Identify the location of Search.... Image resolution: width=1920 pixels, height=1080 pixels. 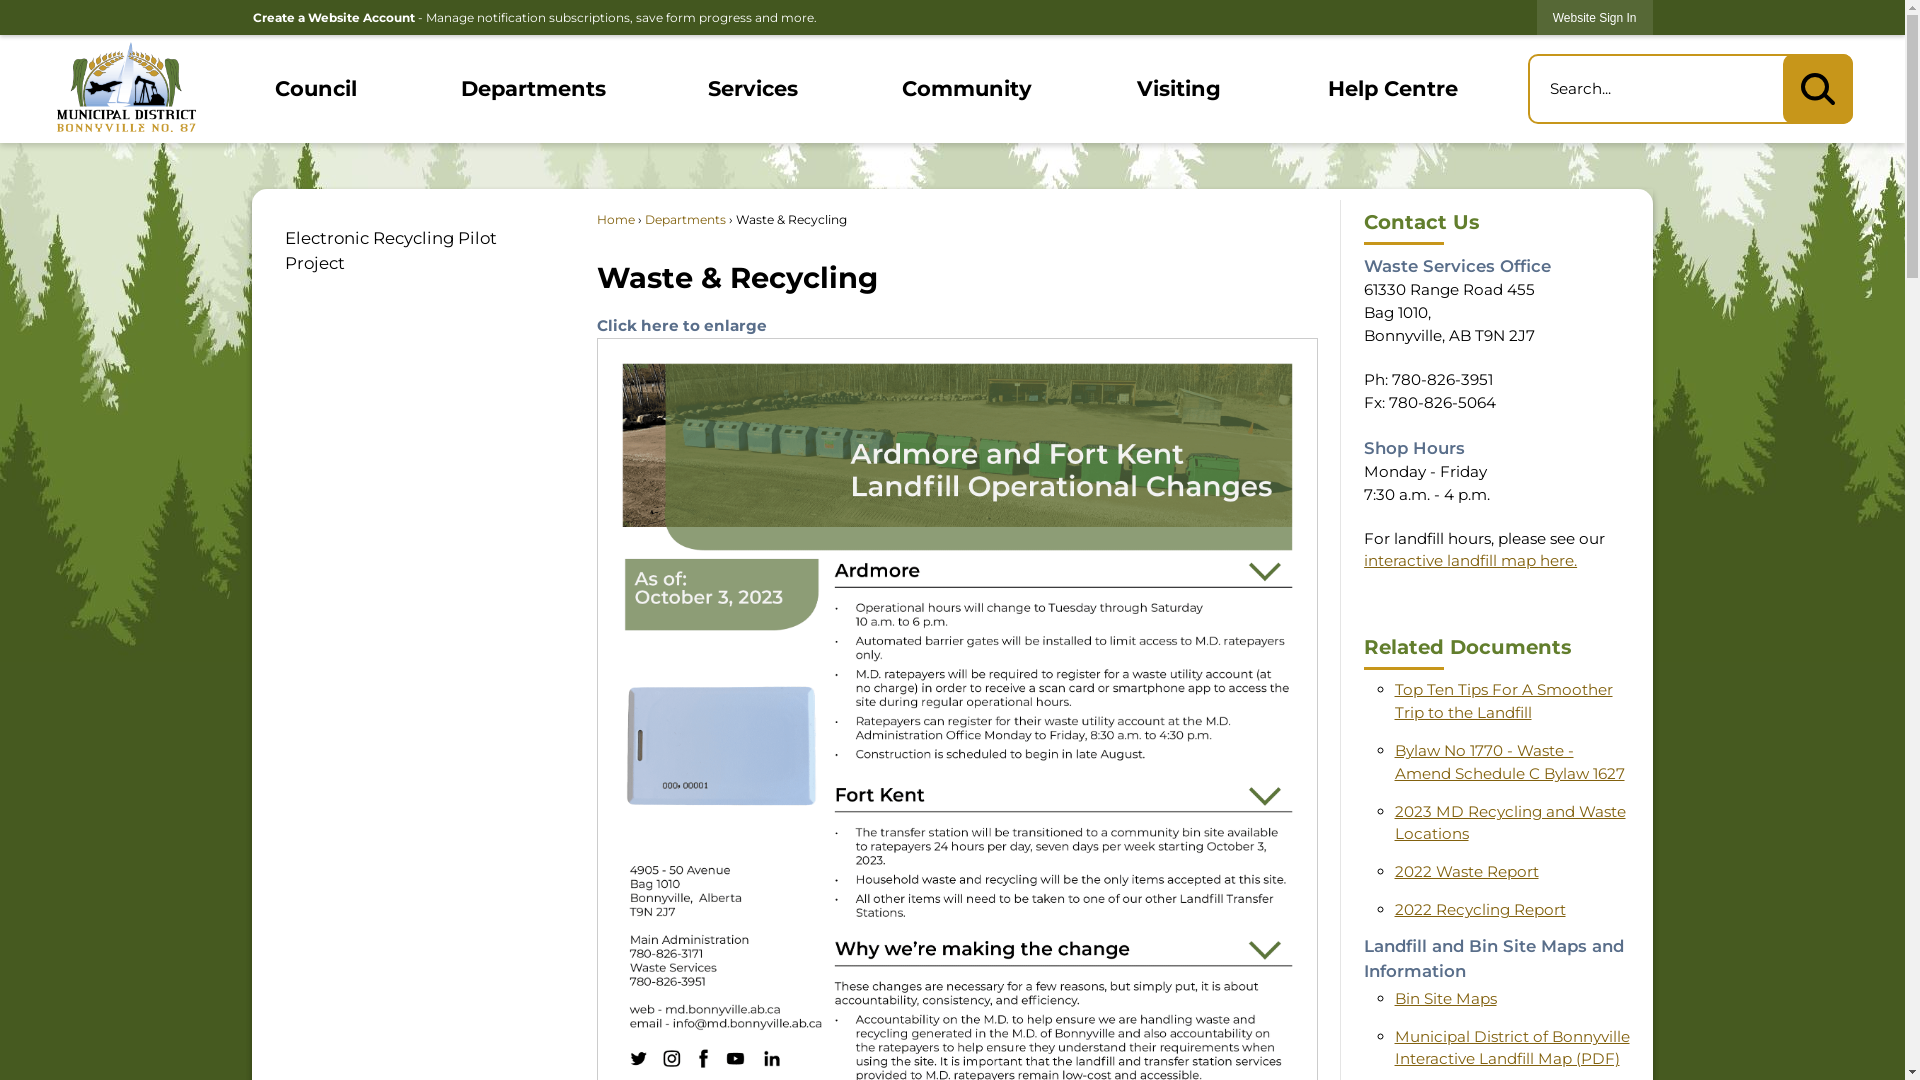
(1690, 89).